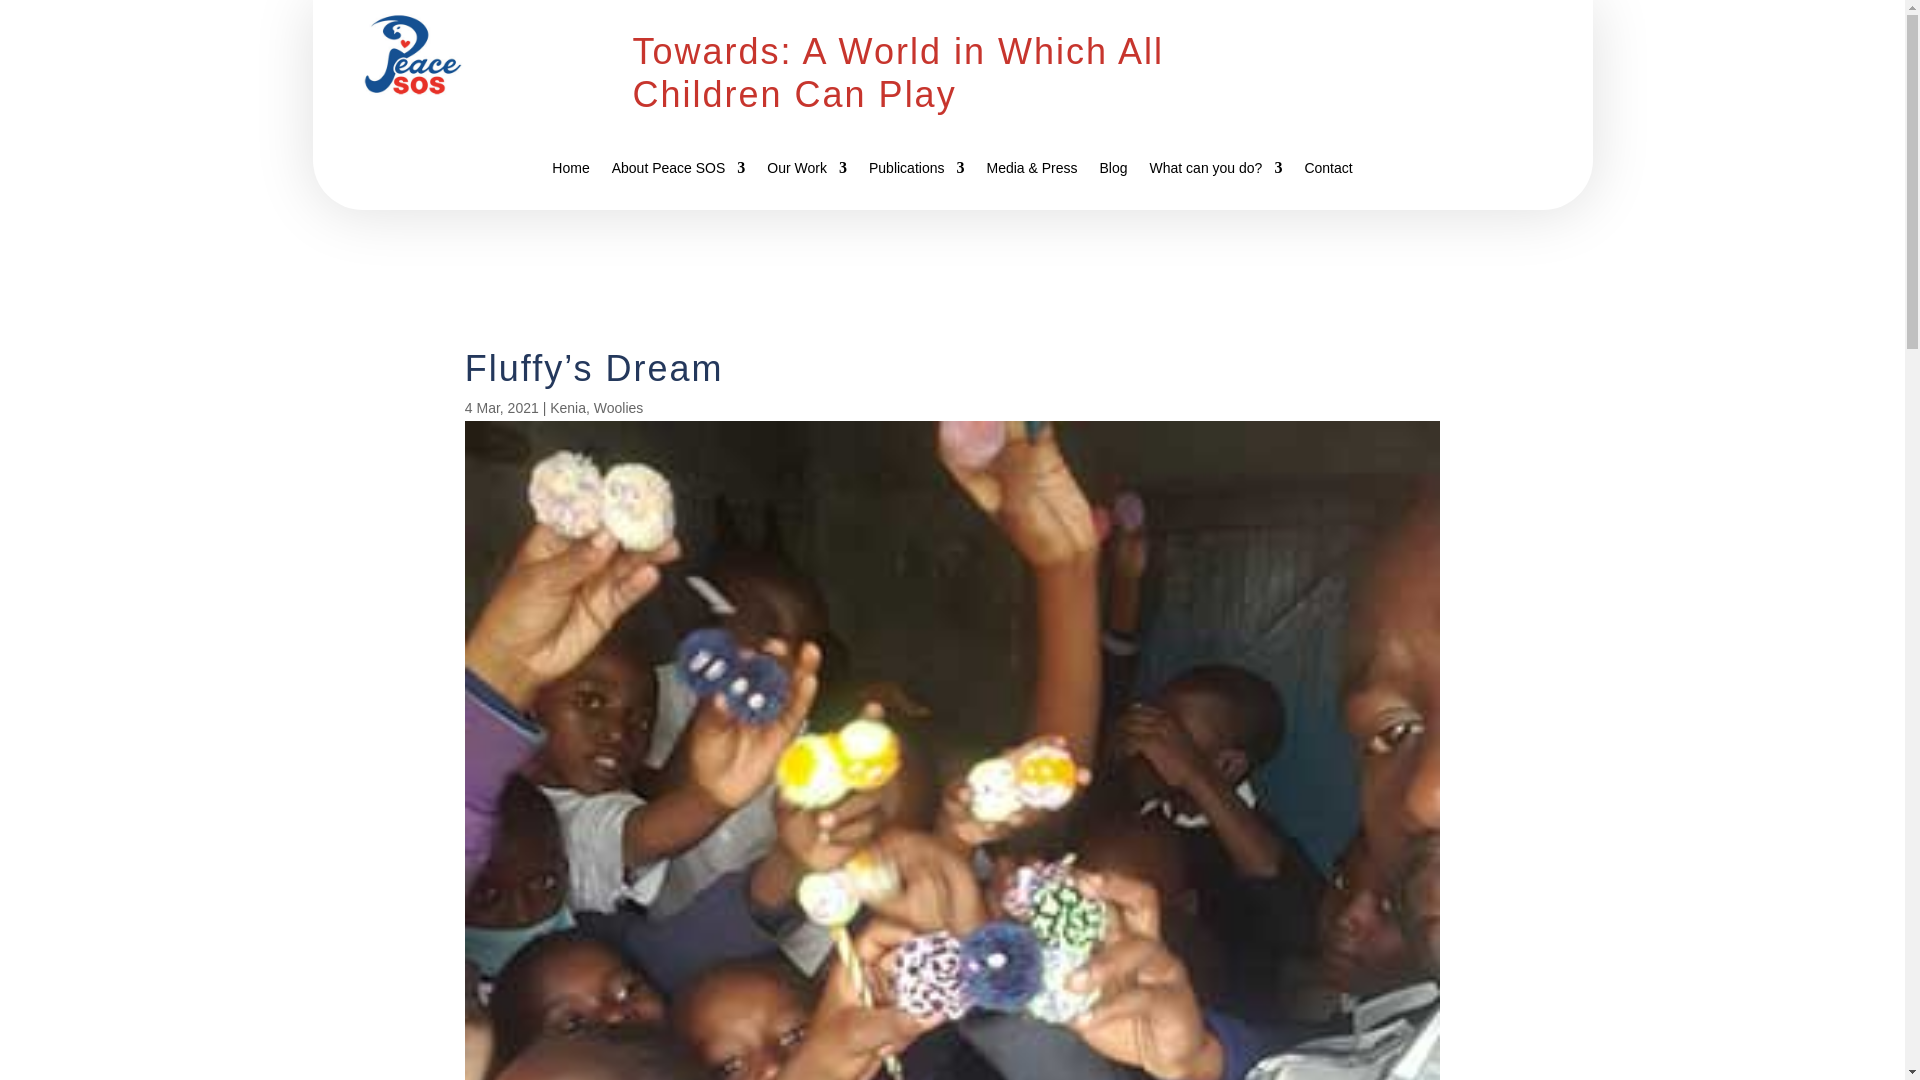 This screenshot has height=1080, width=1920. Describe the element at coordinates (567, 407) in the screenshot. I see `Kenia` at that location.